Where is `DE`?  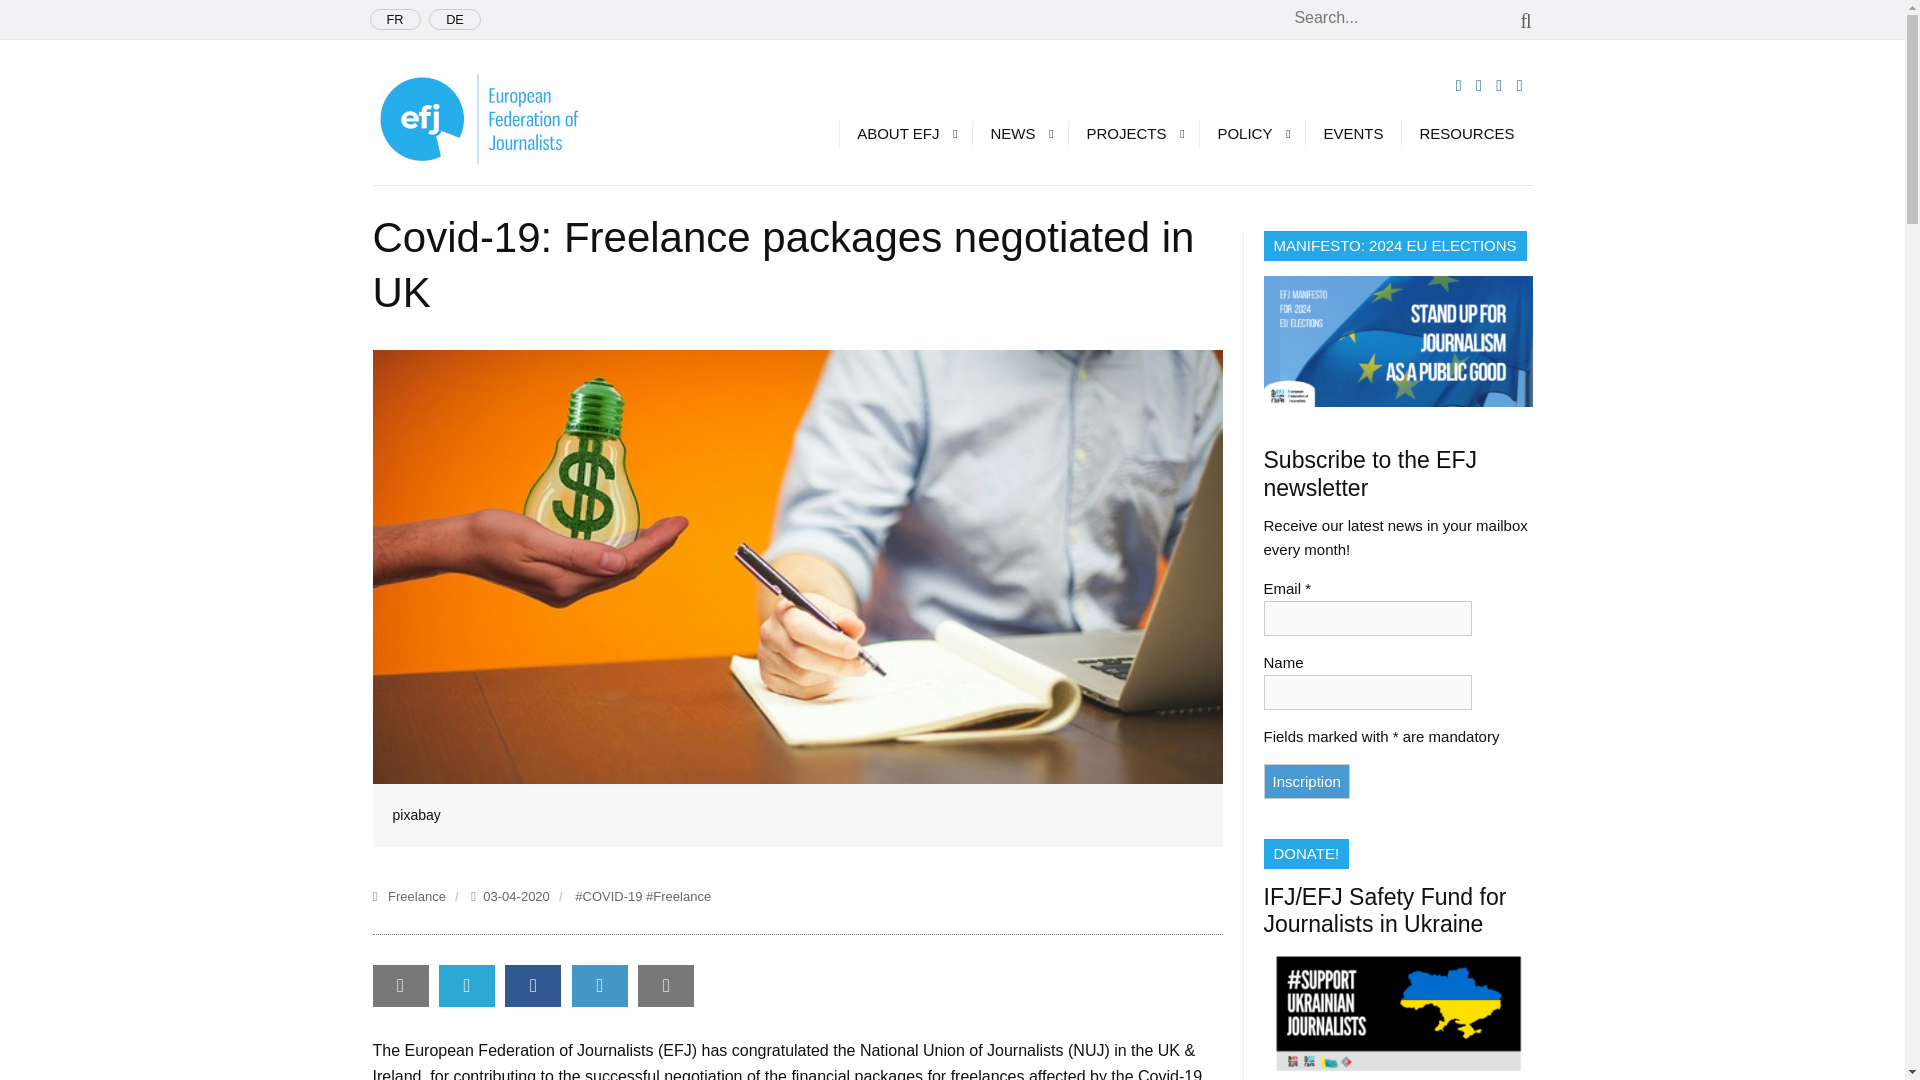 DE is located at coordinates (454, 19).